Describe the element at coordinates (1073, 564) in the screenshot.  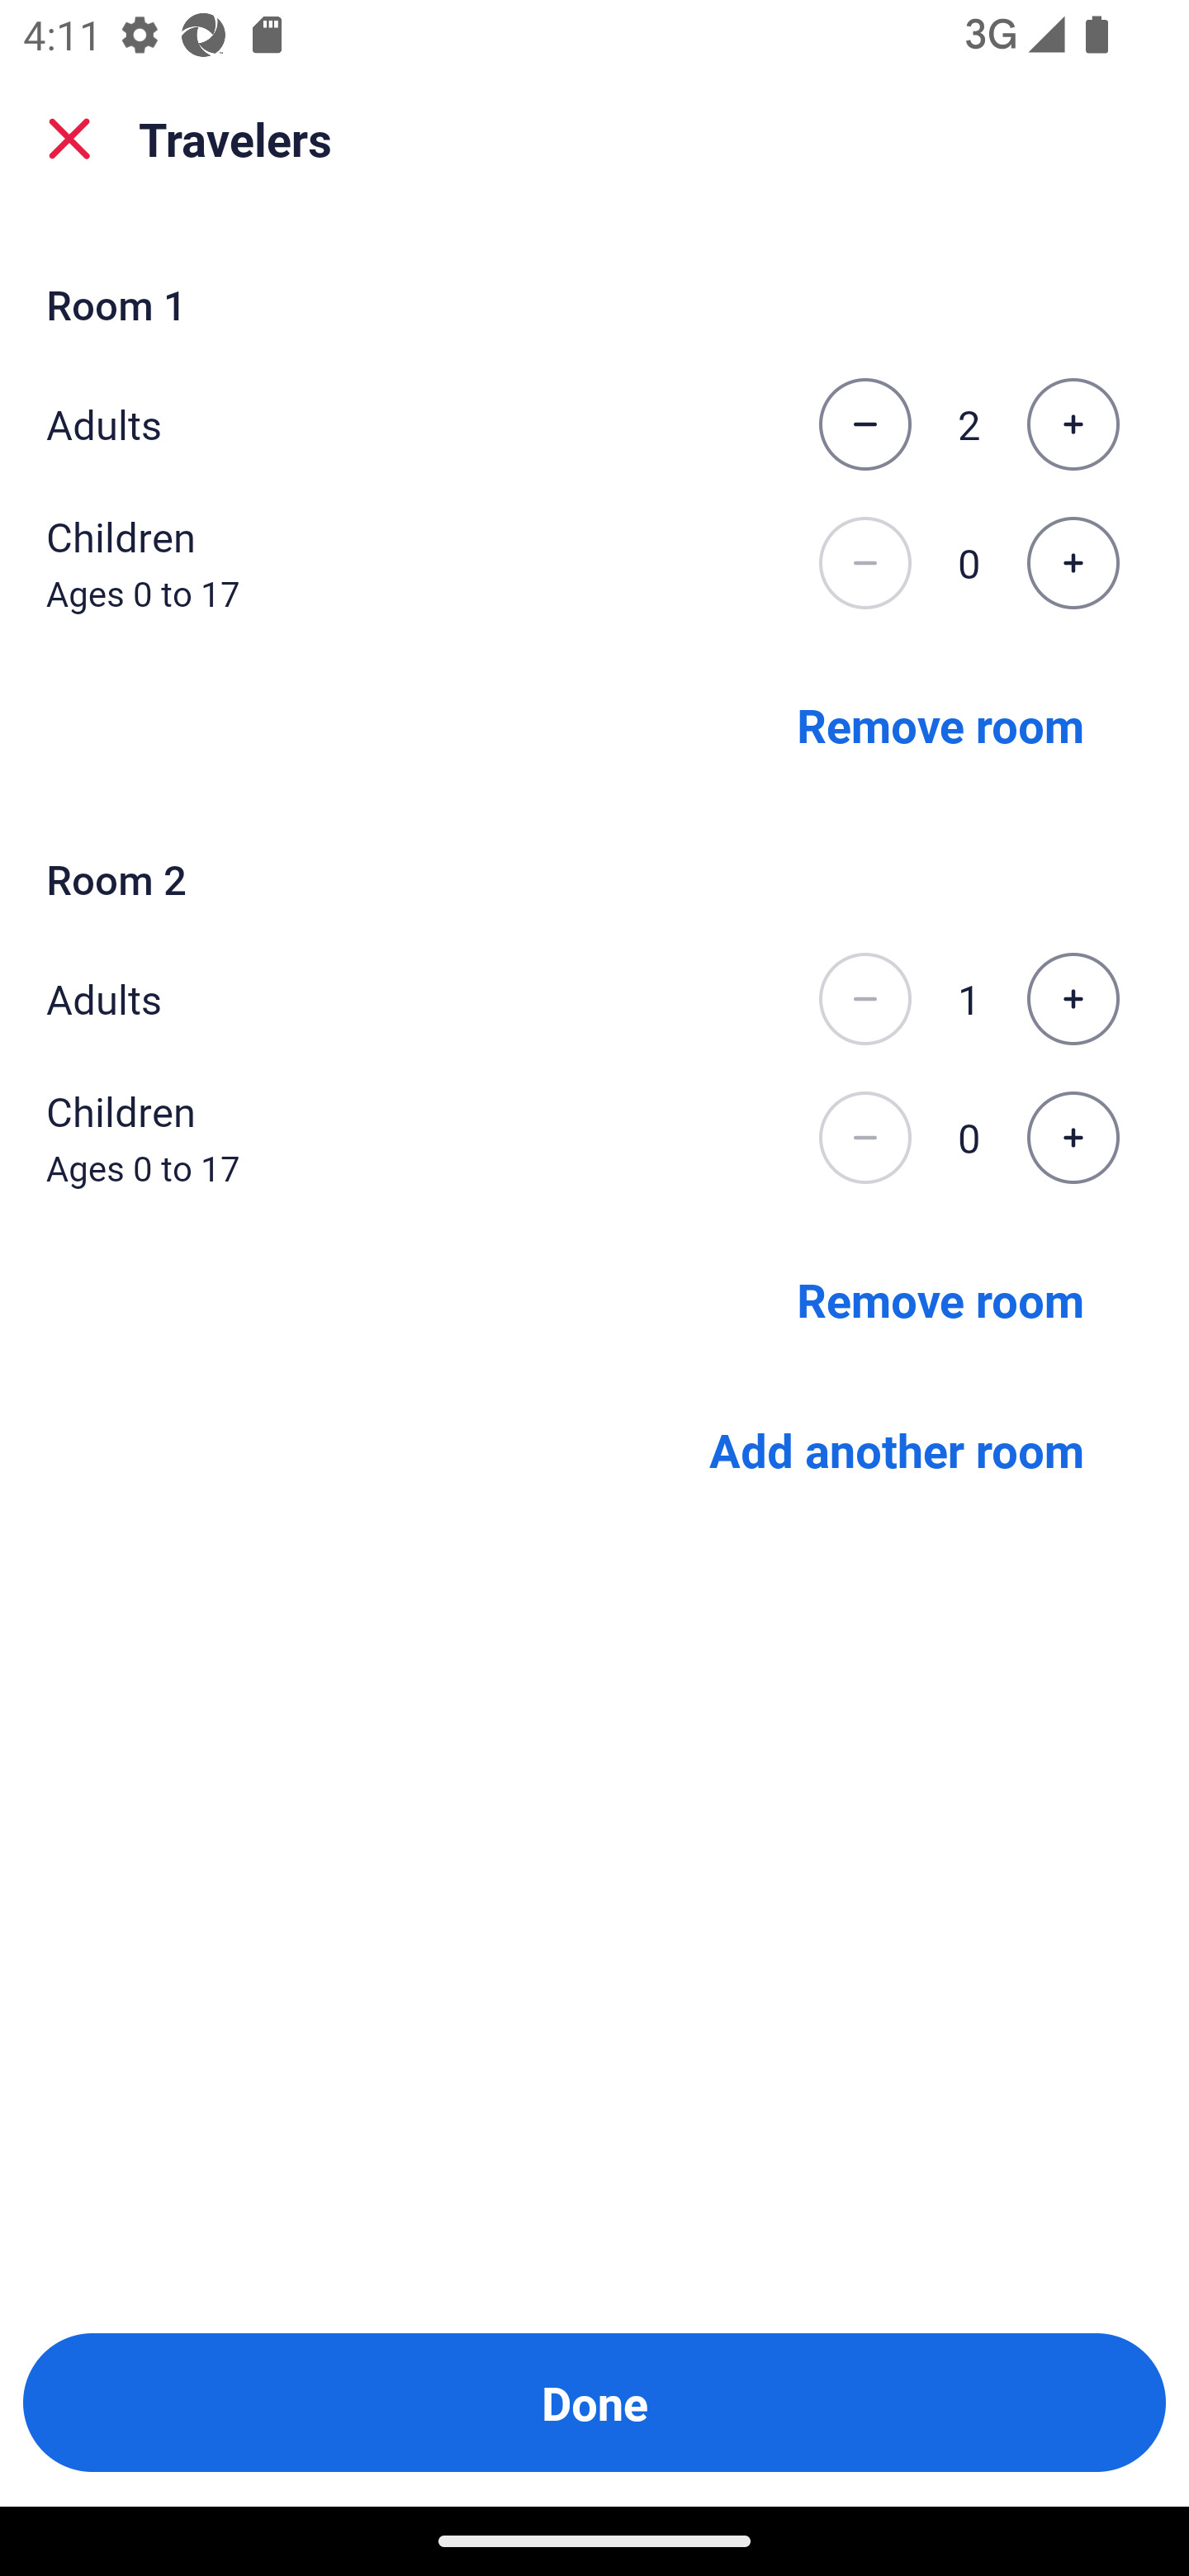
I see `Increase the number of children` at that location.